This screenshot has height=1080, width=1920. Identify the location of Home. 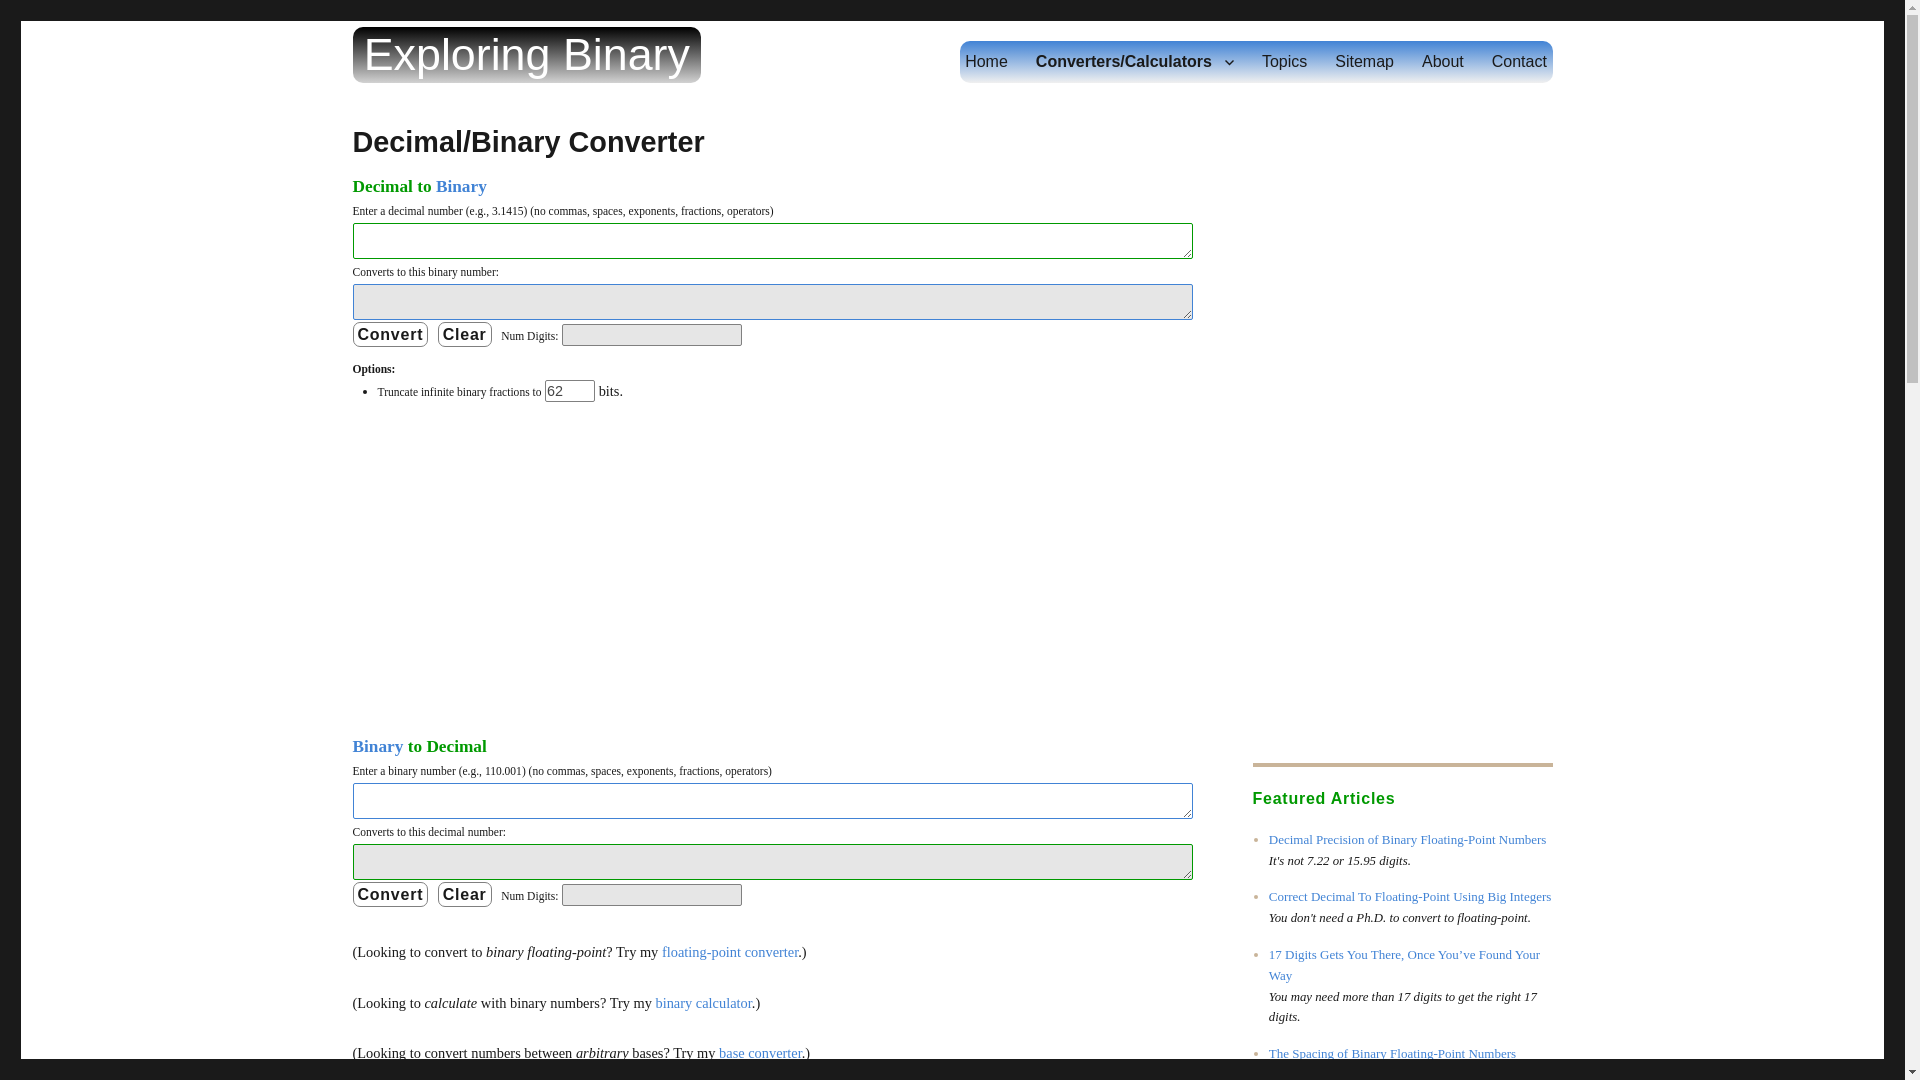
(986, 62).